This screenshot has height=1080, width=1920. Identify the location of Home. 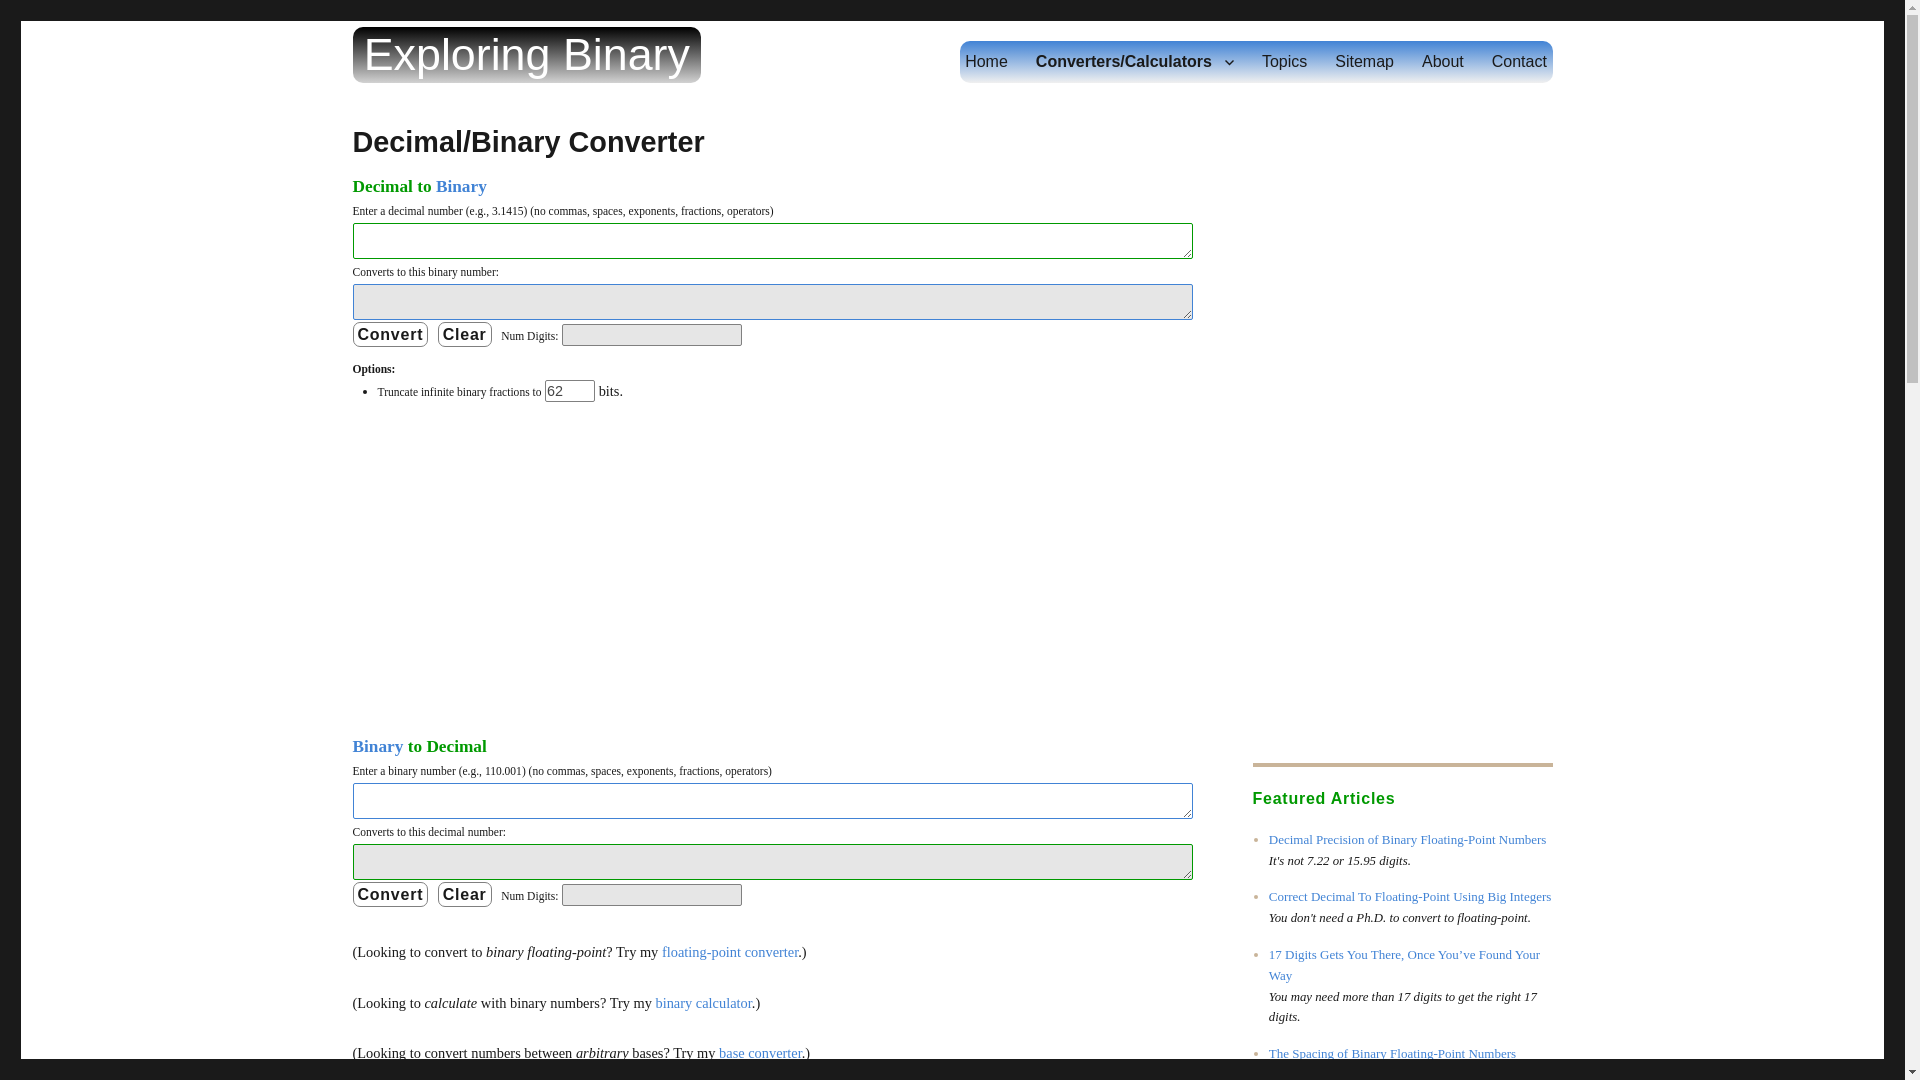
(986, 62).